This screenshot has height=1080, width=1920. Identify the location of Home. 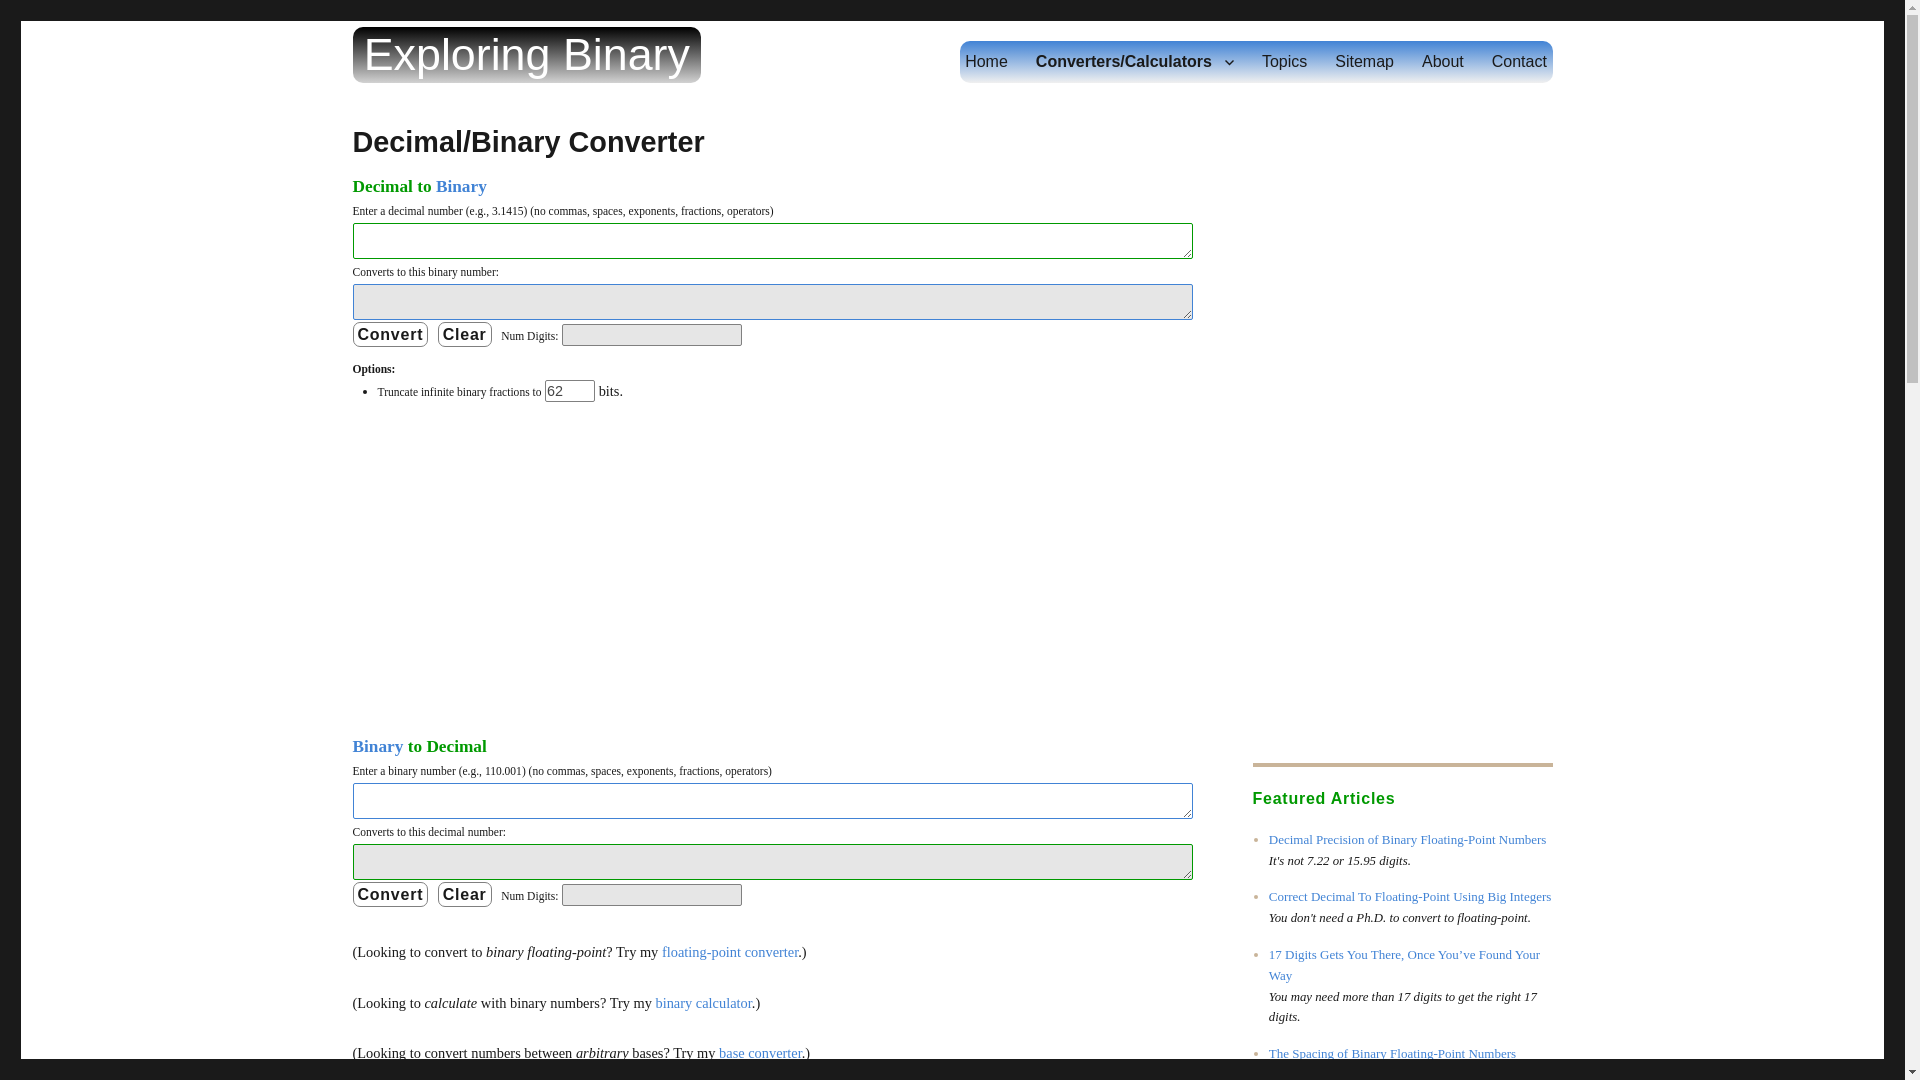
(986, 62).